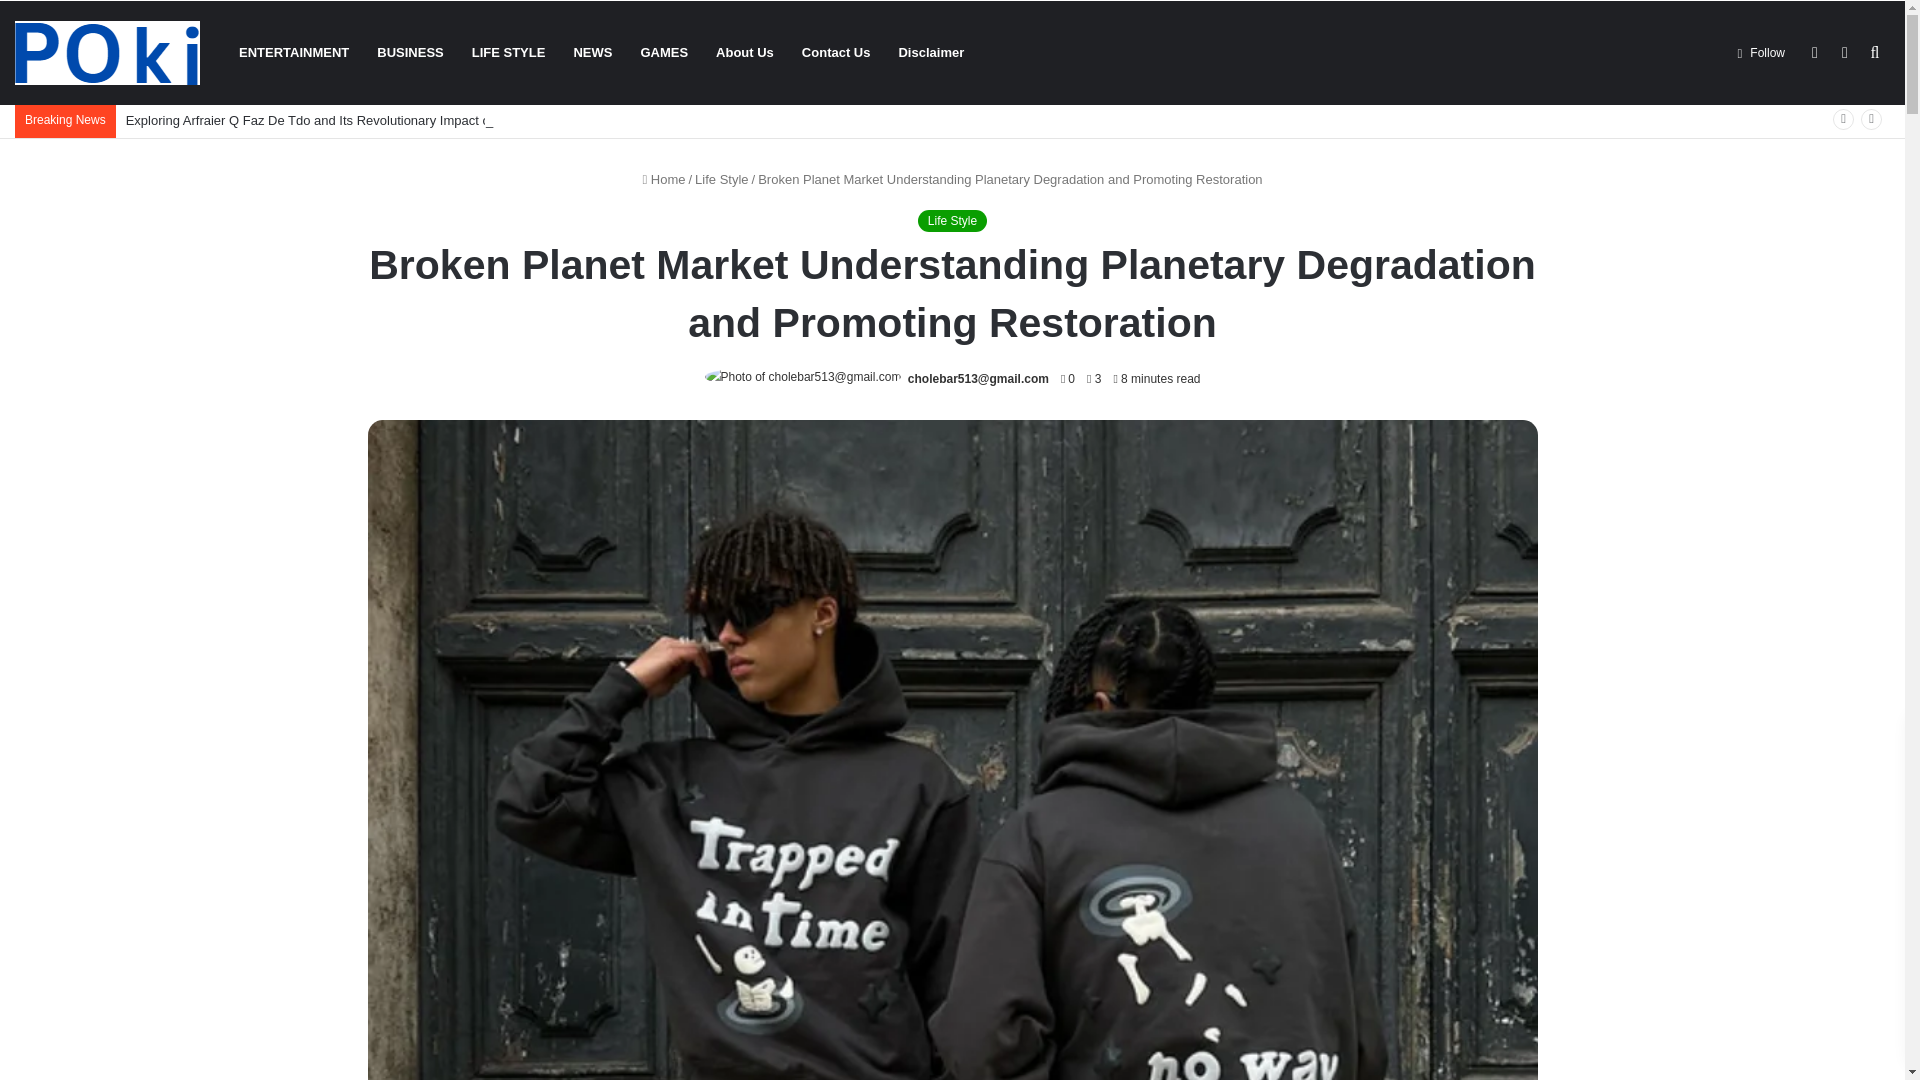 The height and width of the screenshot is (1080, 1920). Describe the element at coordinates (836, 52) in the screenshot. I see `Contact Us` at that location.